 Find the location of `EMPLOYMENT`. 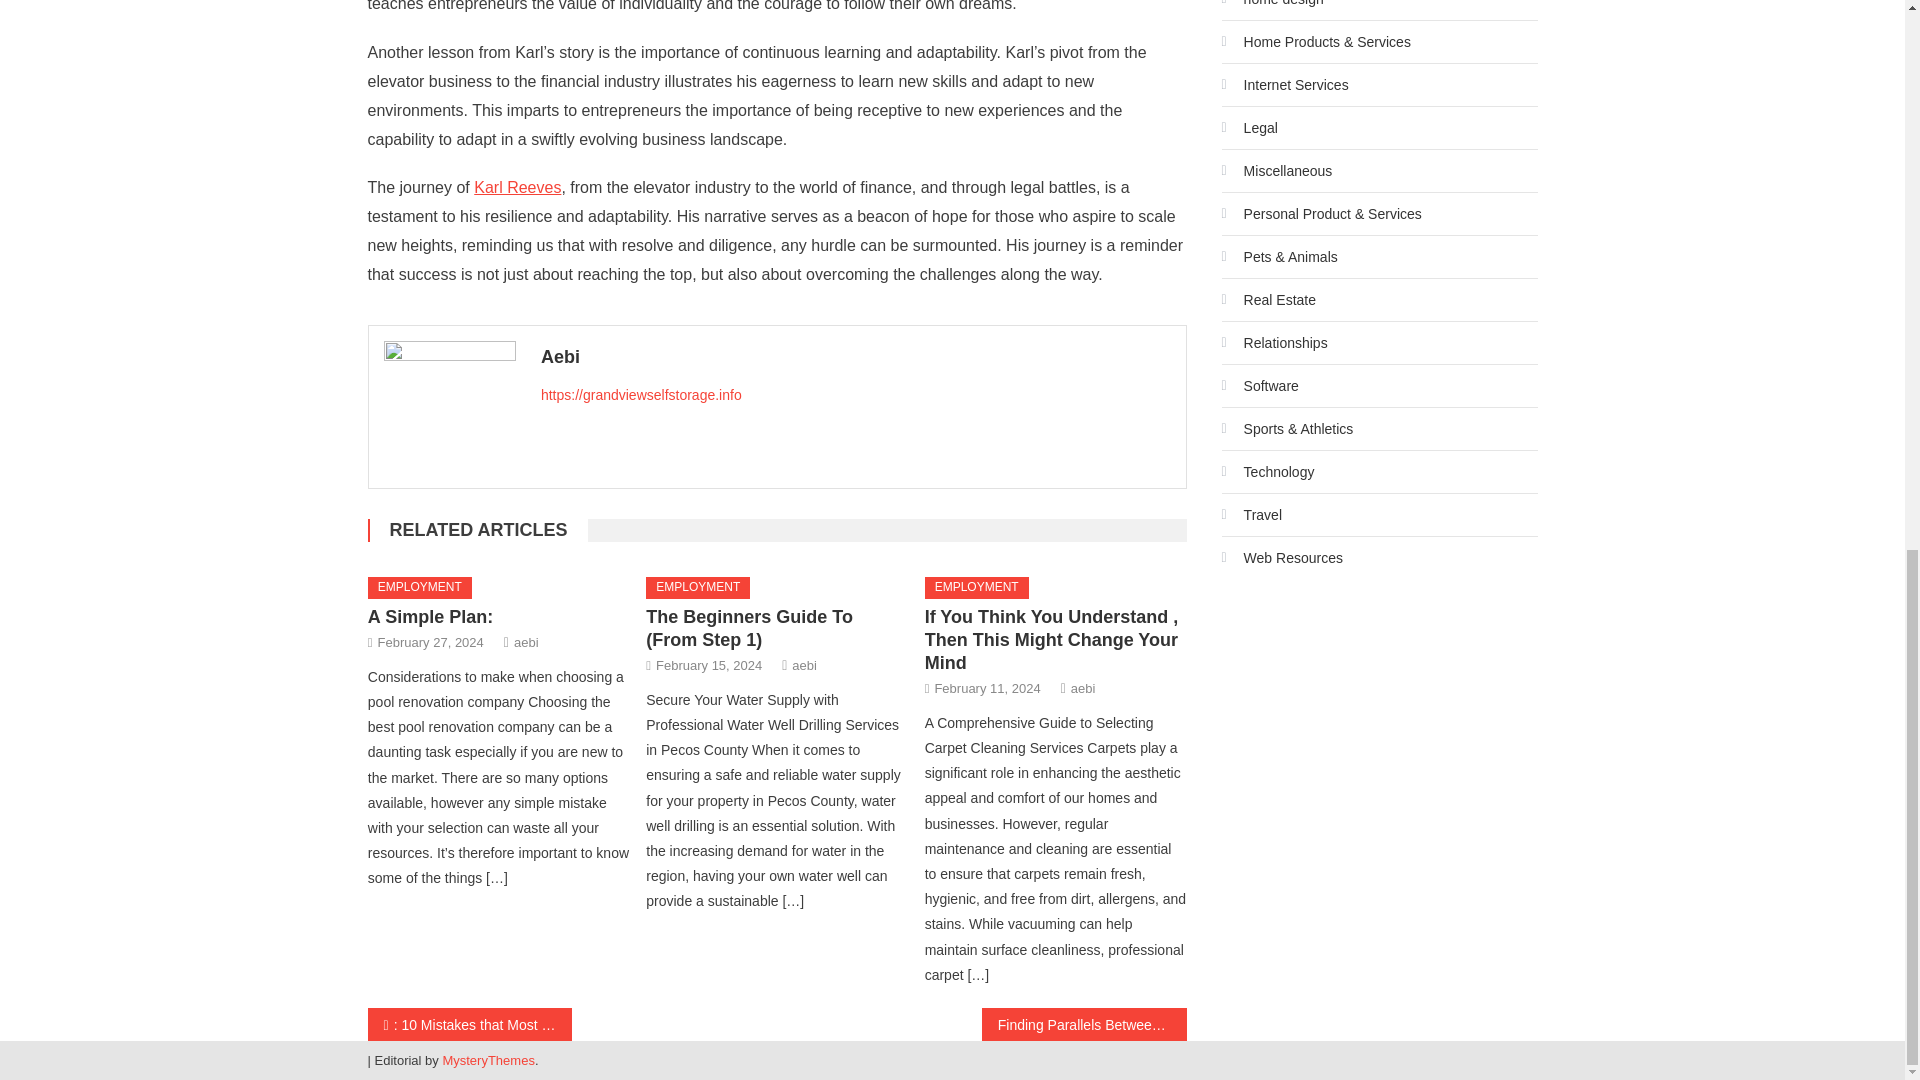

EMPLOYMENT is located at coordinates (698, 588).